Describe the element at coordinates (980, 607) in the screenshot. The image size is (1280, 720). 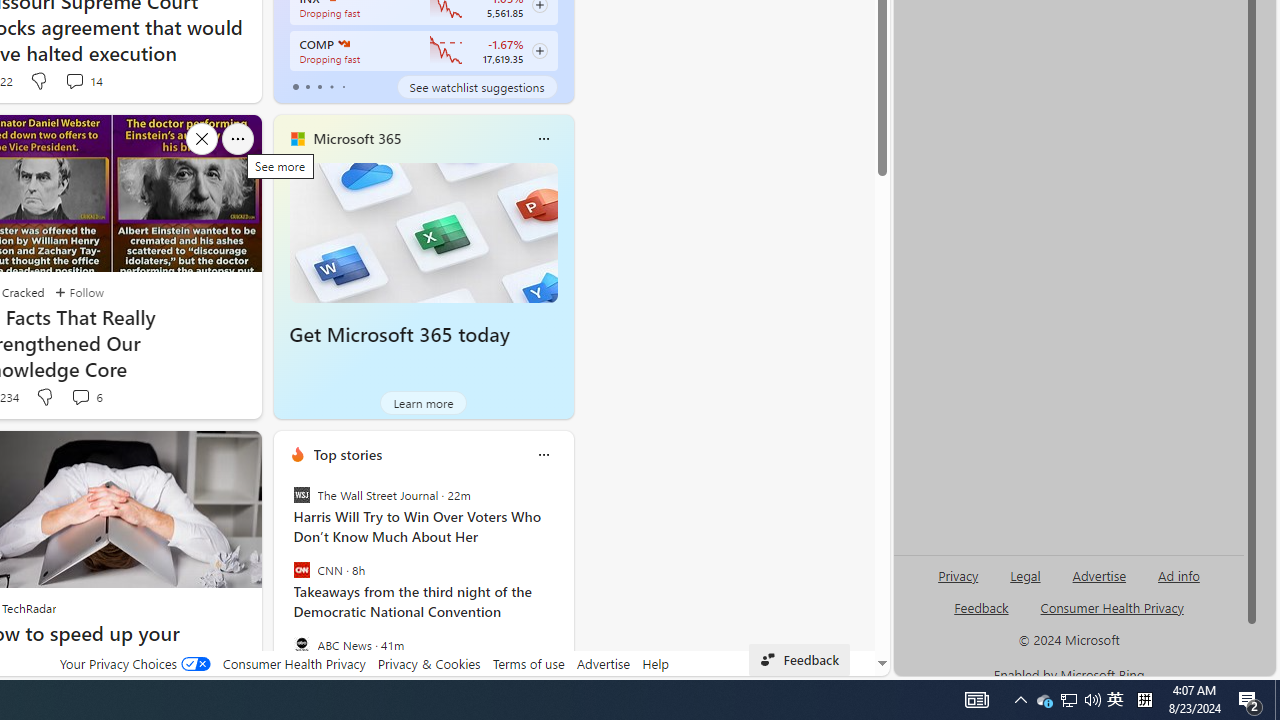
I see `AutomationID: sb_feedback` at that location.